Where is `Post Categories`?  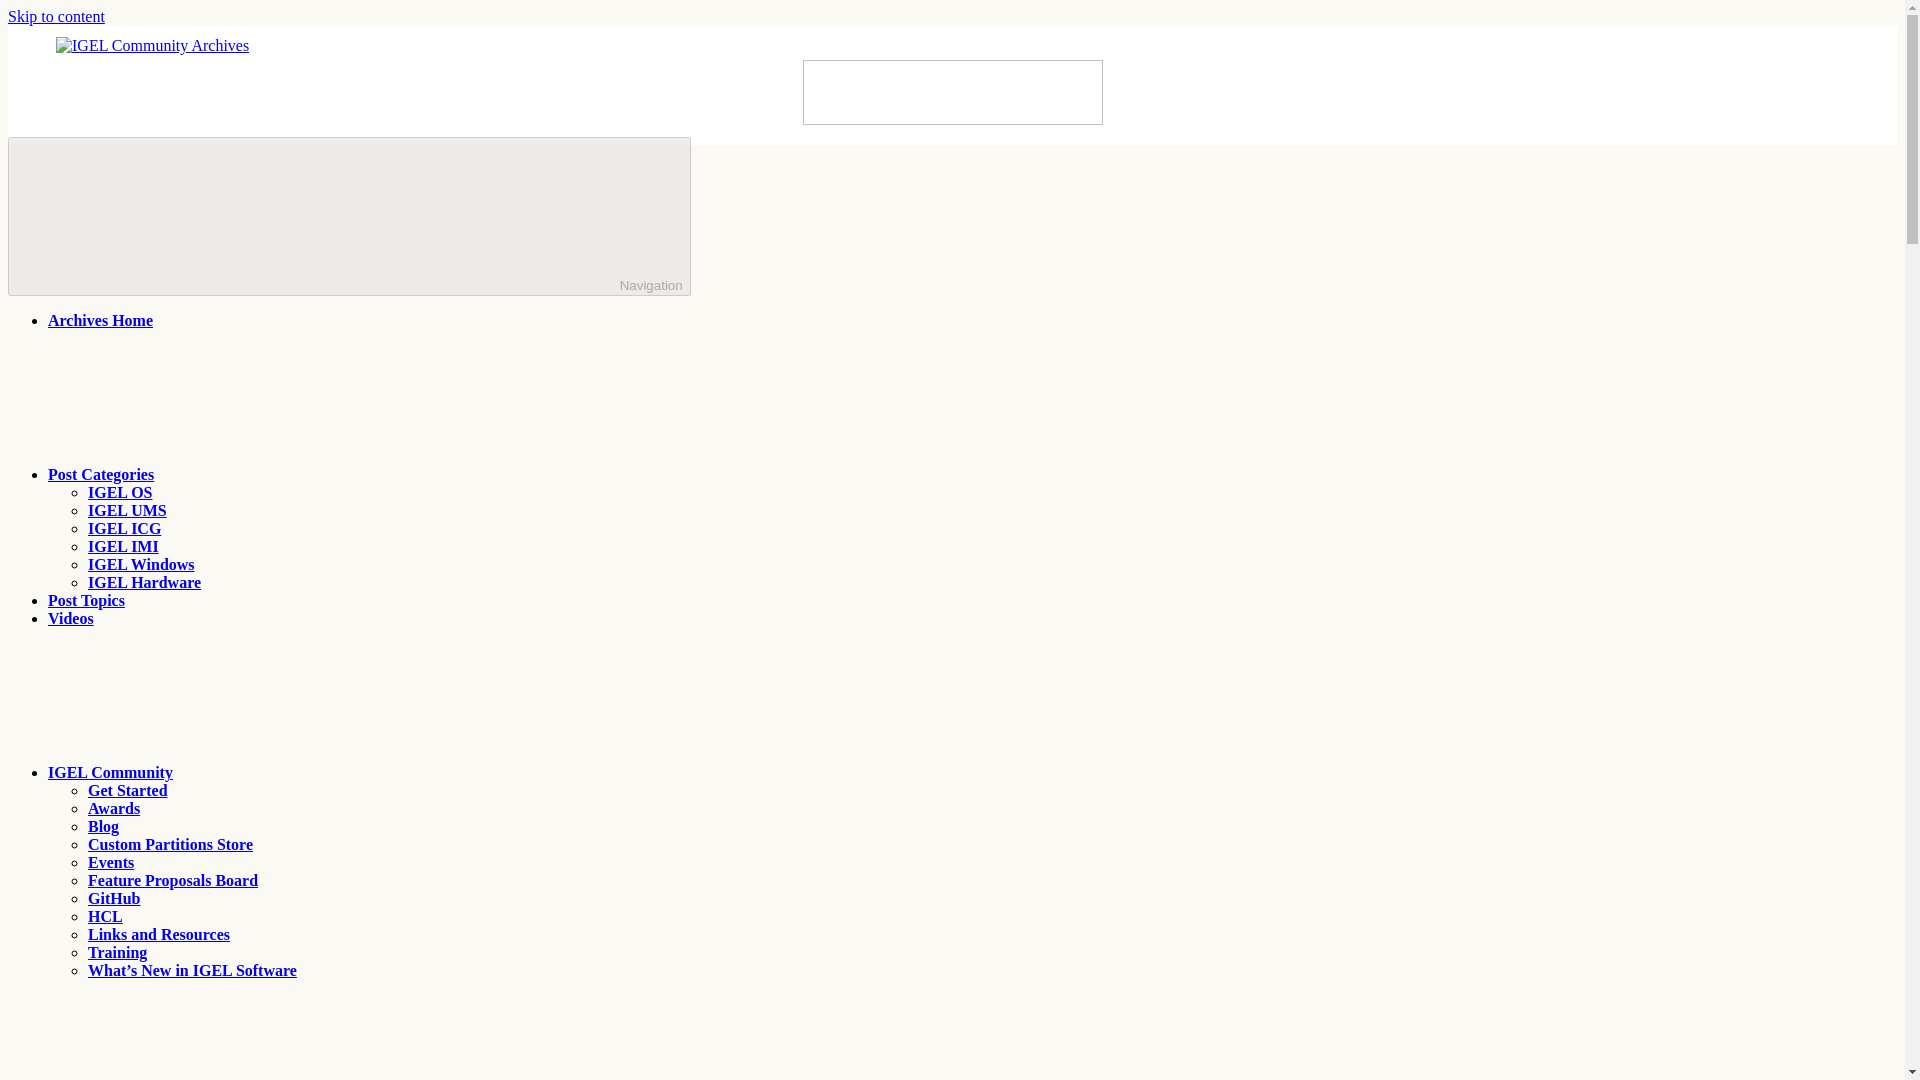
Post Categories is located at coordinates (250, 474).